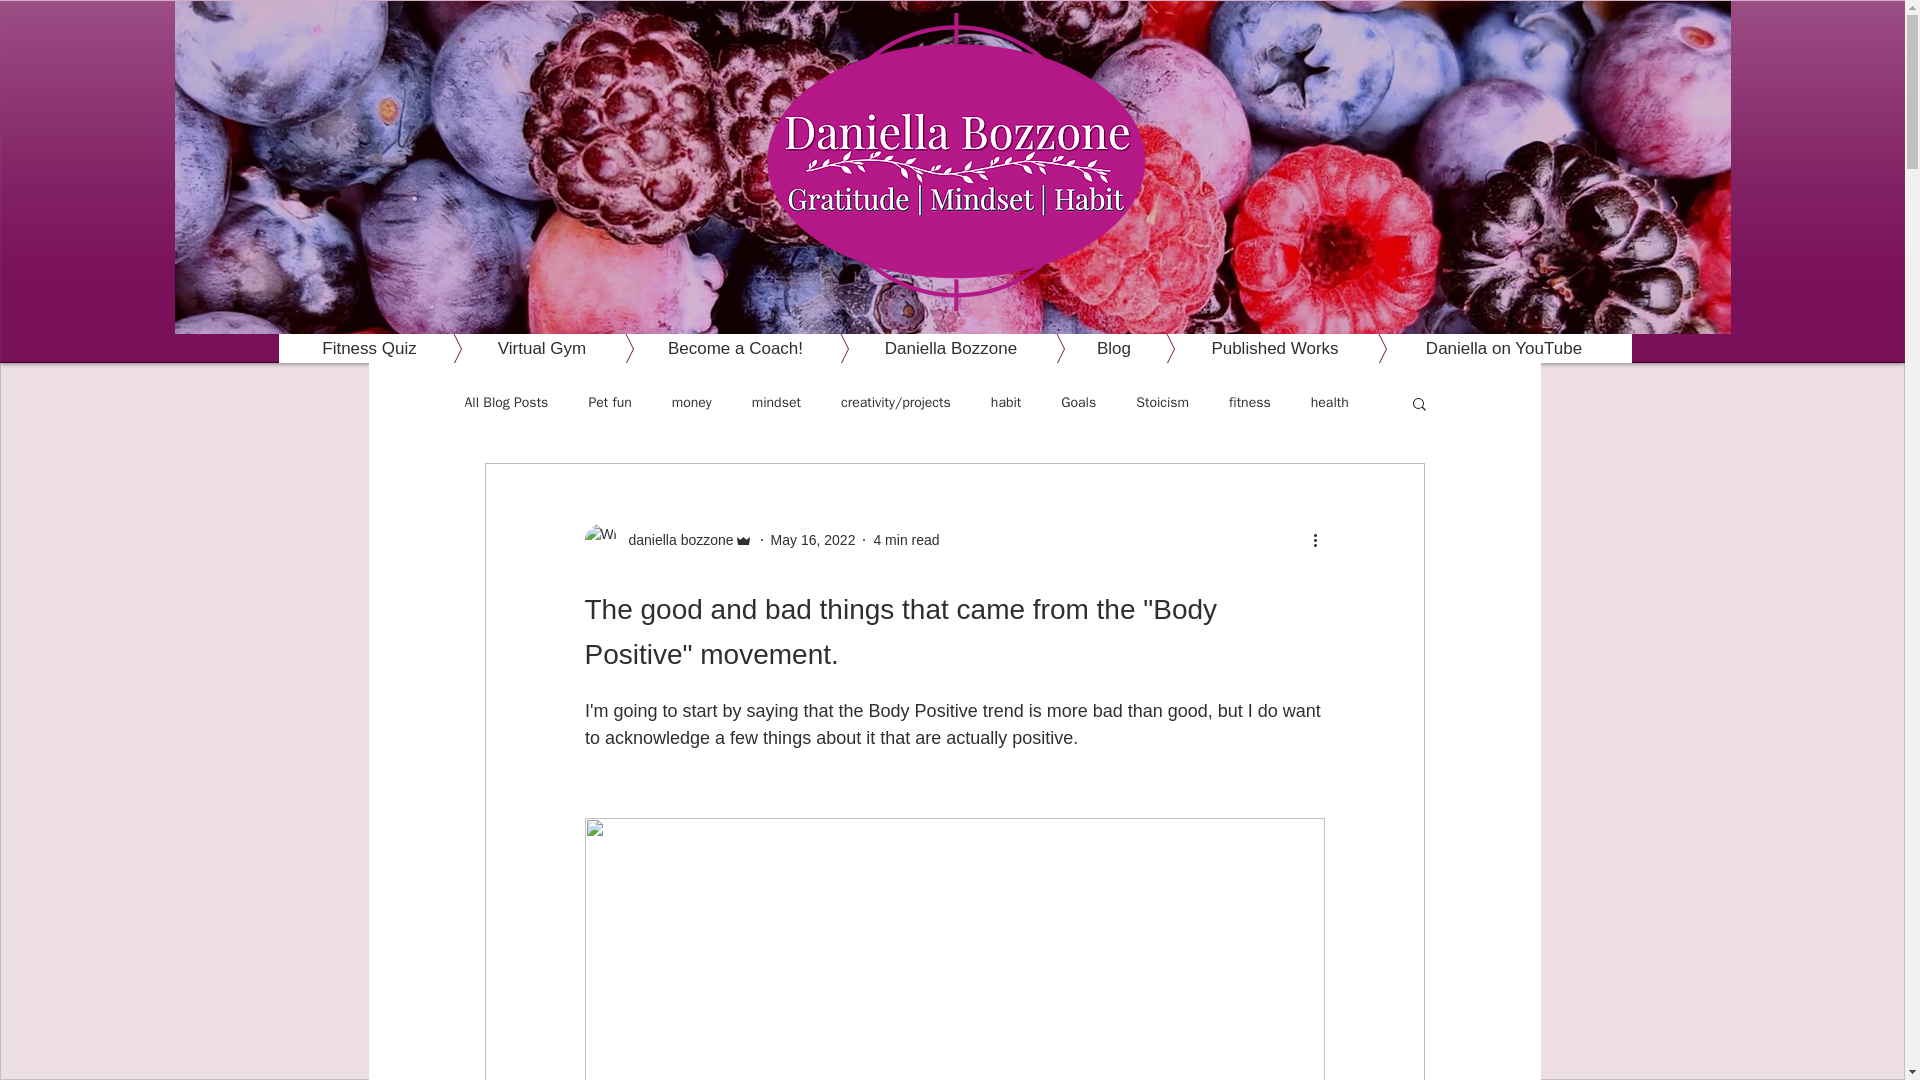 The width and height of the screenshot is (1920, 1080). I want to click on money, so click(692, 402).